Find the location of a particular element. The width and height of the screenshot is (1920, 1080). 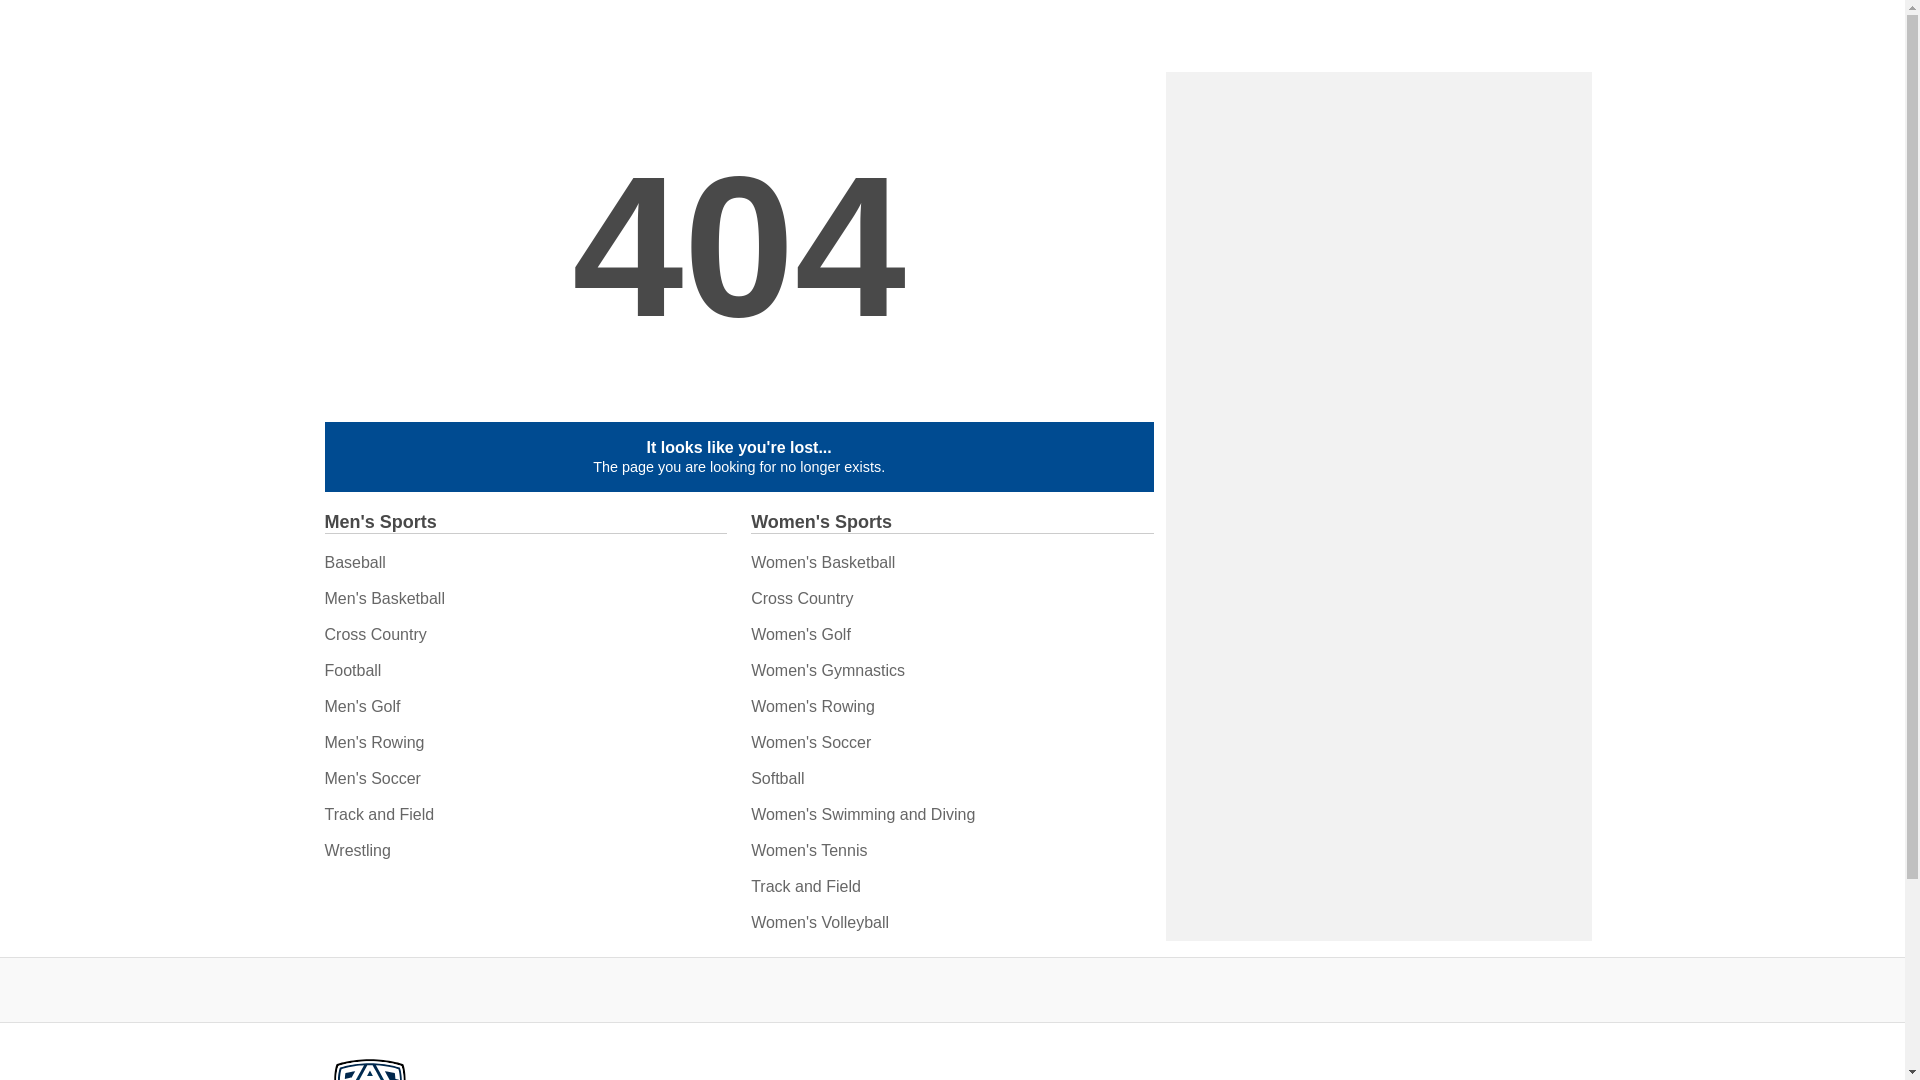

Men's Basketball is located at coordinates (384, 598).